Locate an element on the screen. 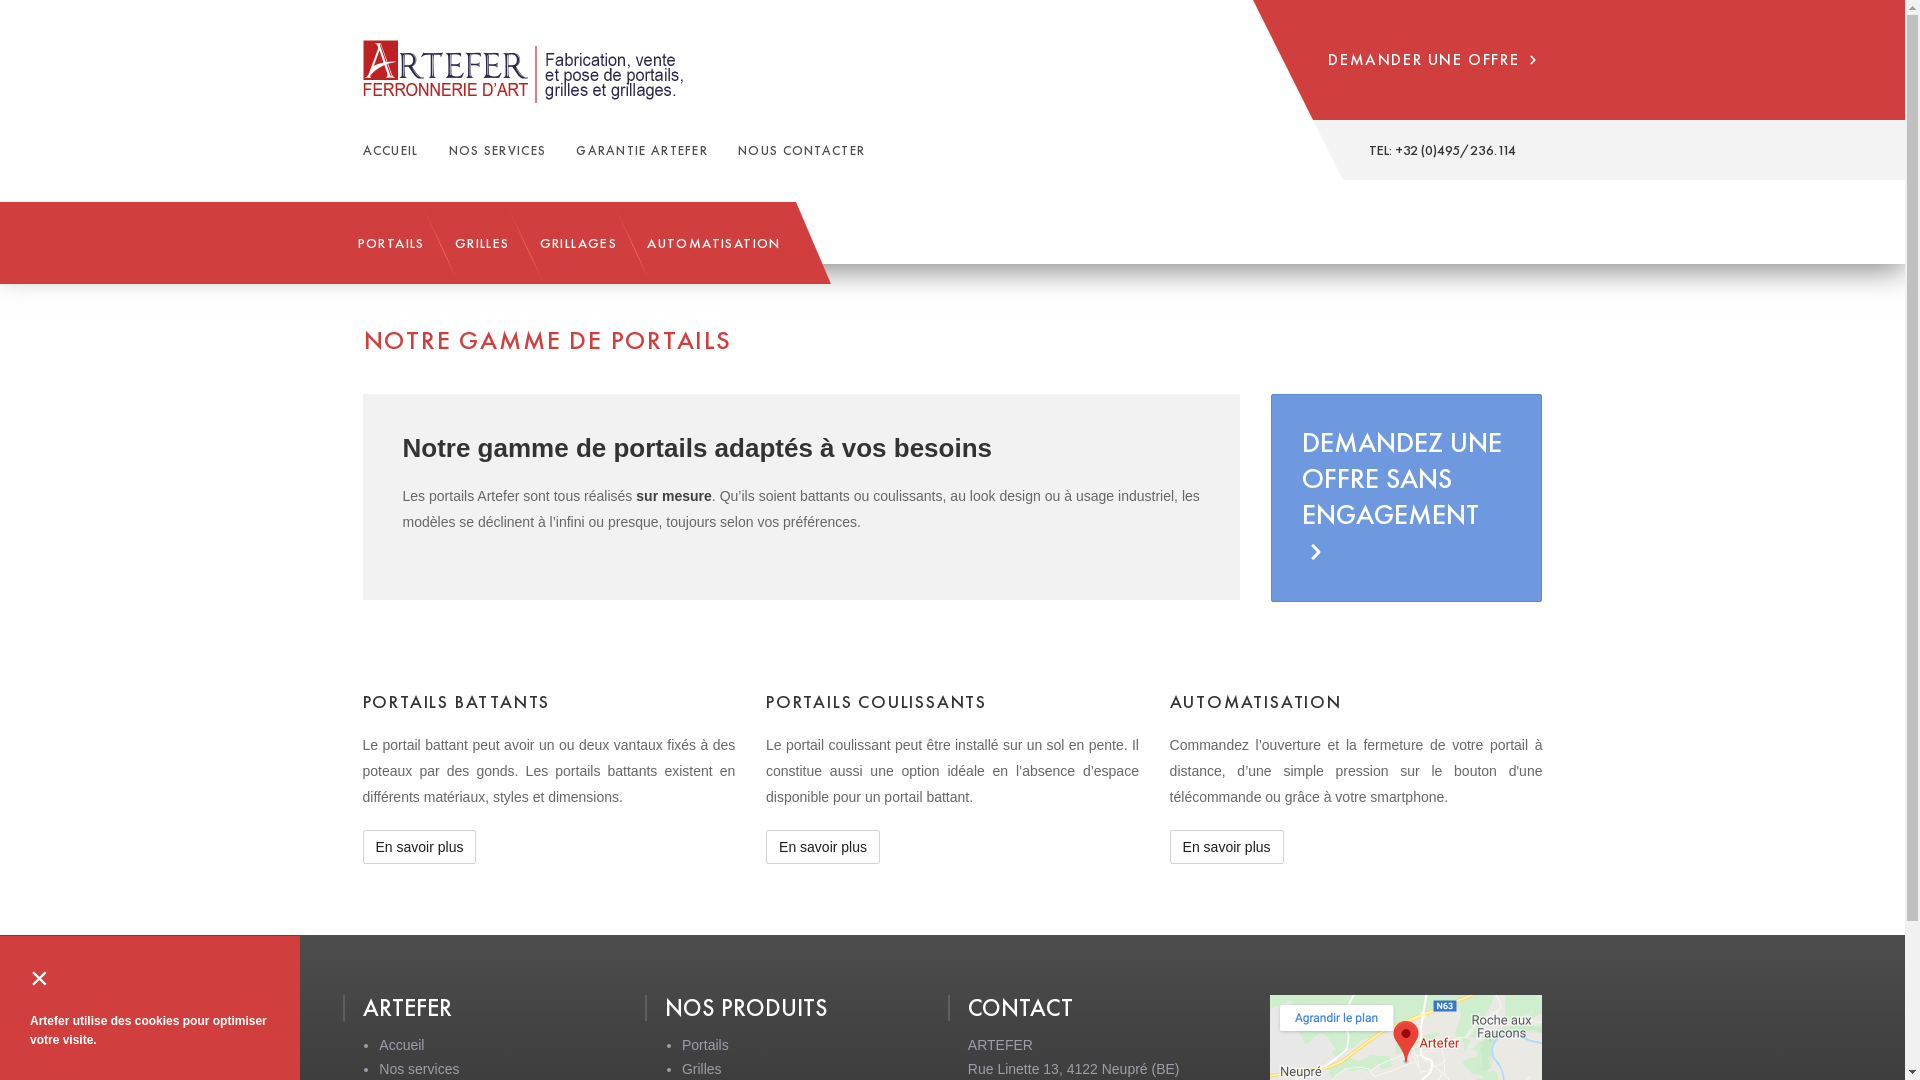  Portails is located at coordinates (706, 1045).